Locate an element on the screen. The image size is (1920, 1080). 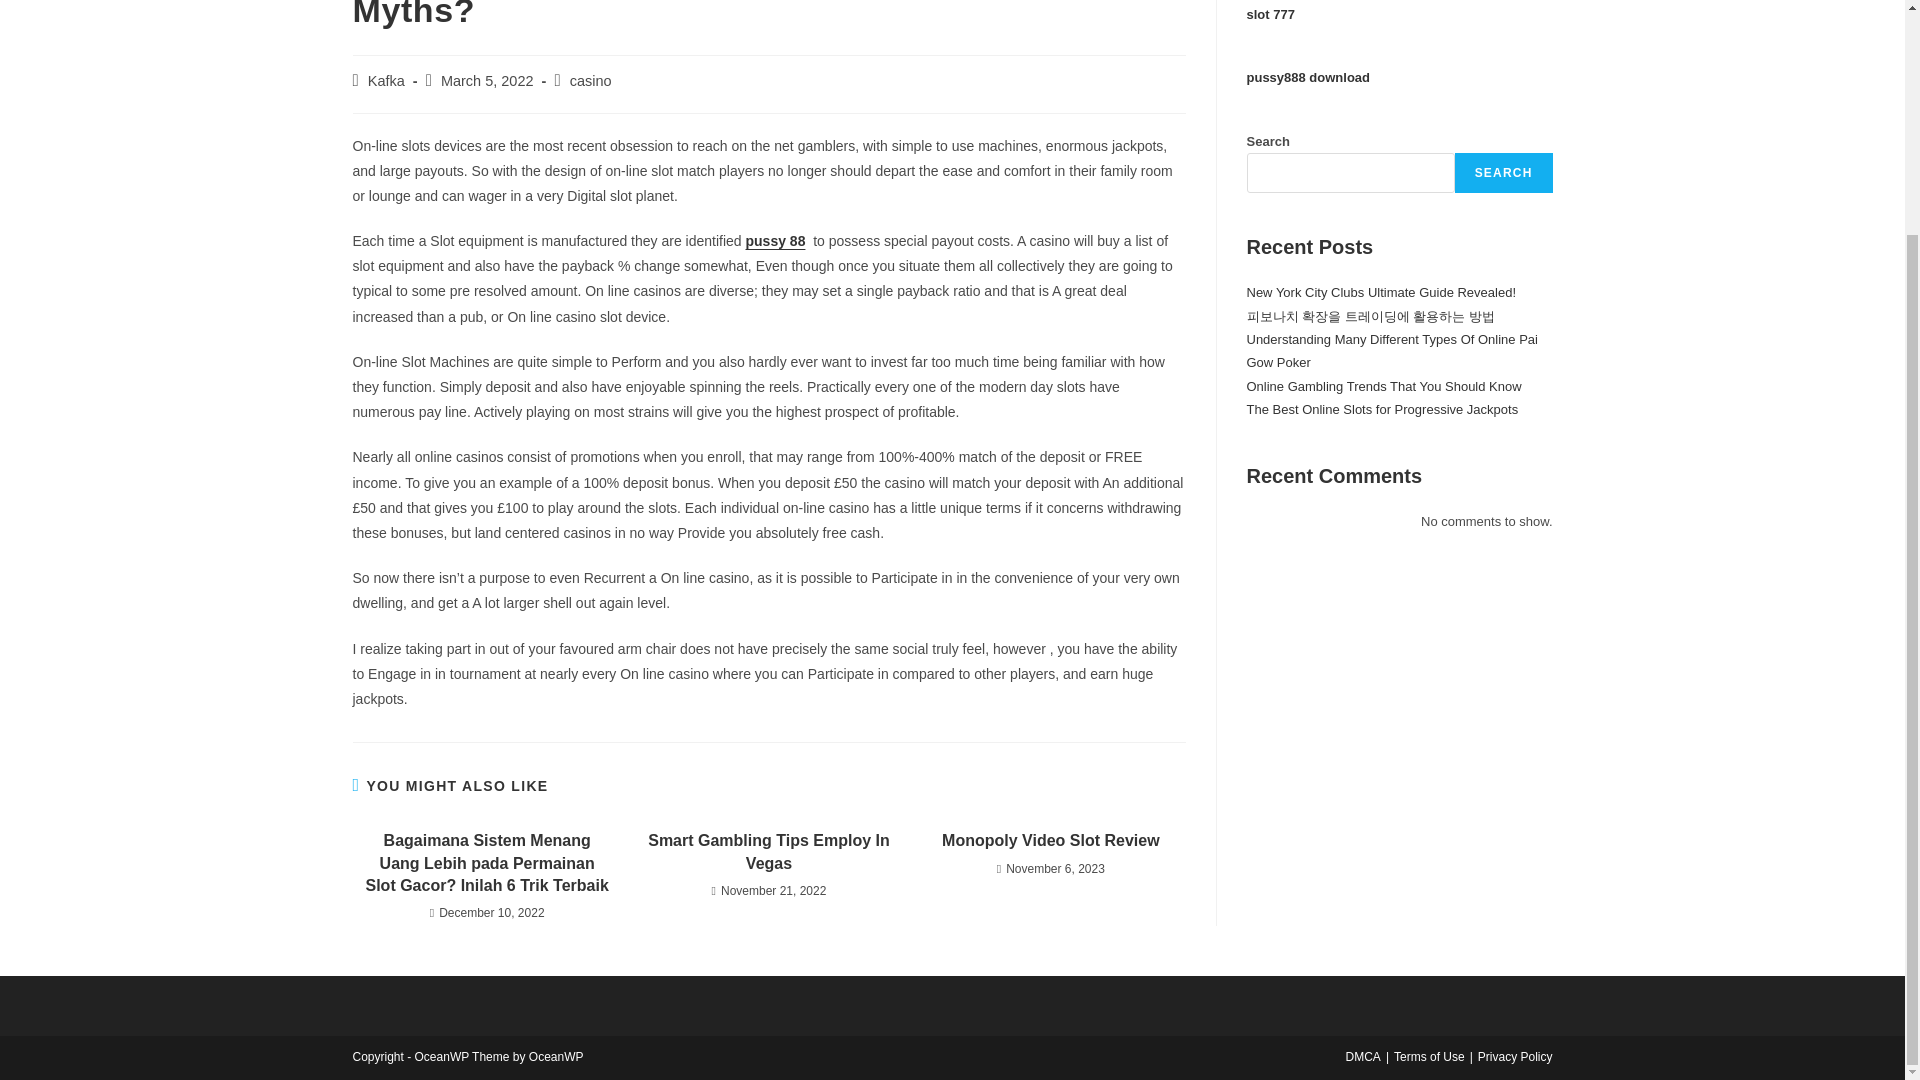
The Best Online Slots for Progressive Jackpots is located at coordinates (1382, 408).